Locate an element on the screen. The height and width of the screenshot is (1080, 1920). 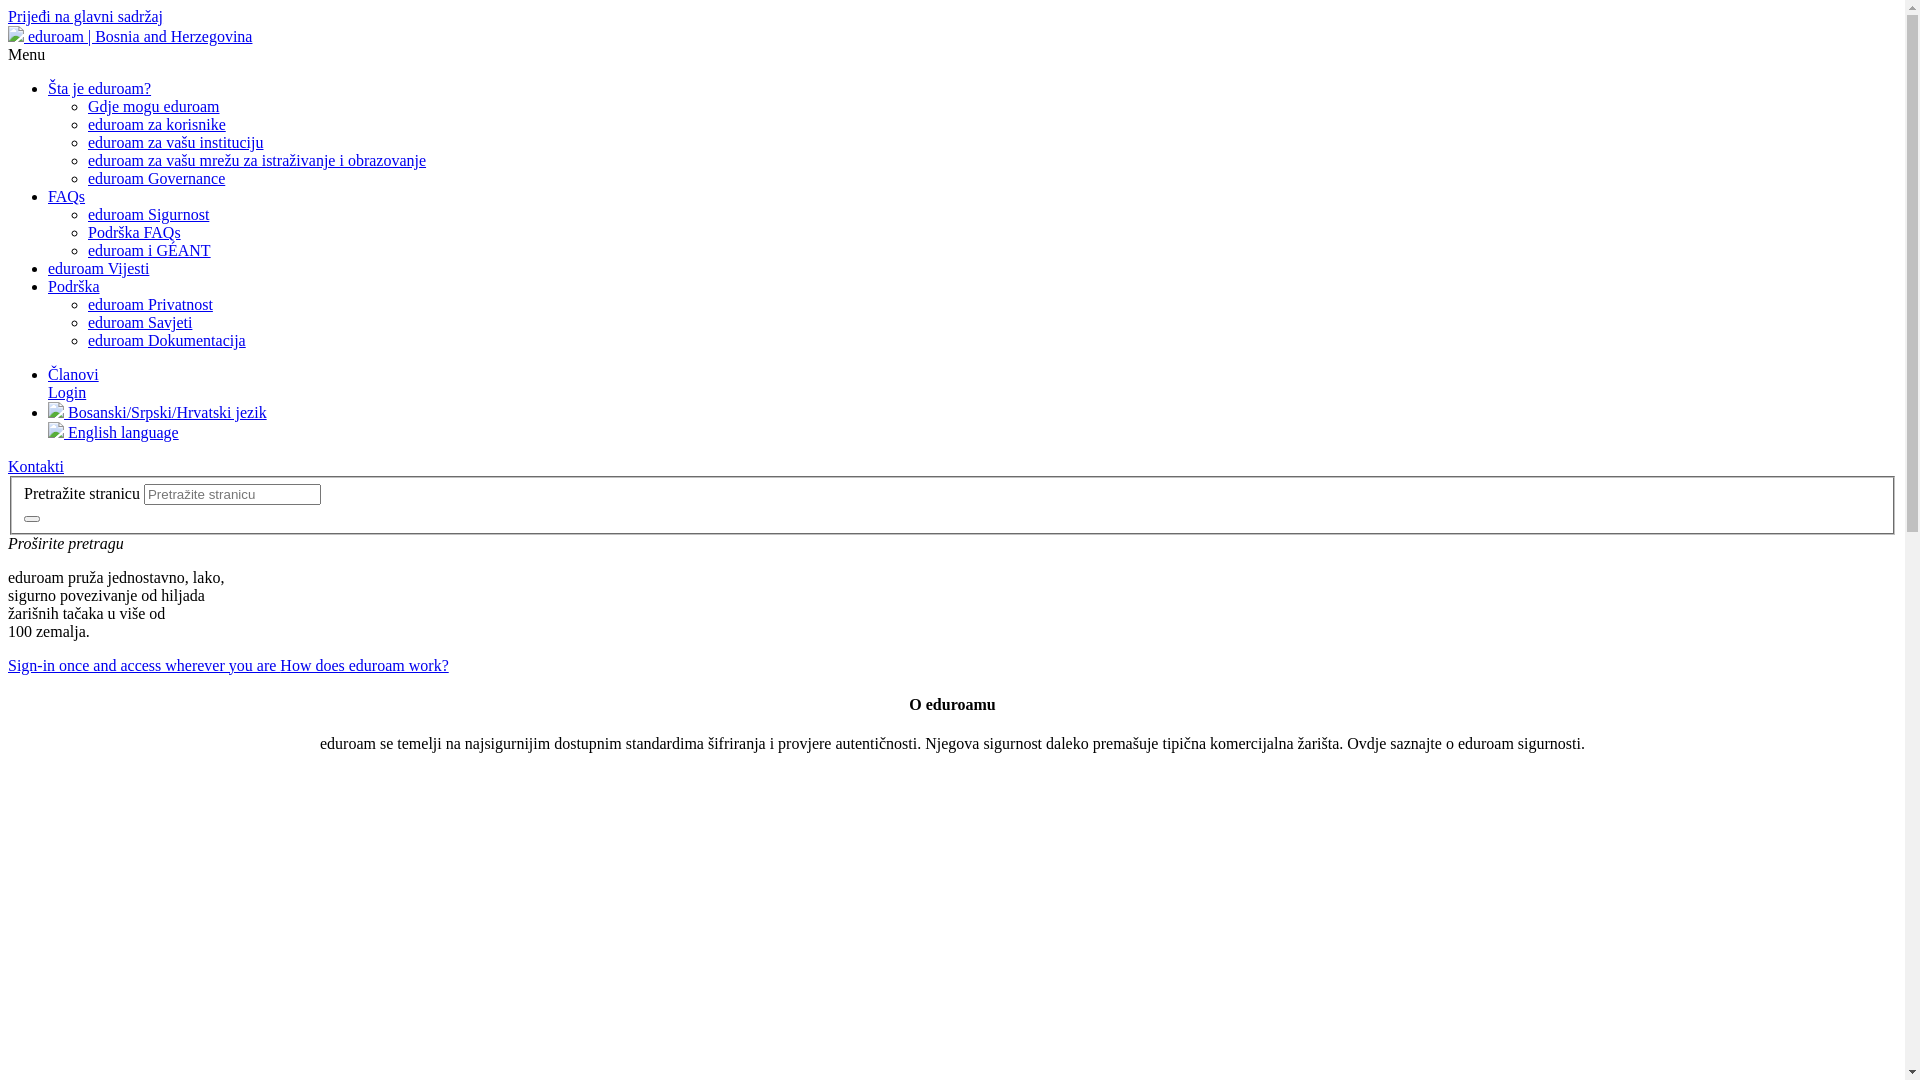
eduroam Dokumentacija is located at coordinates (166, 340).